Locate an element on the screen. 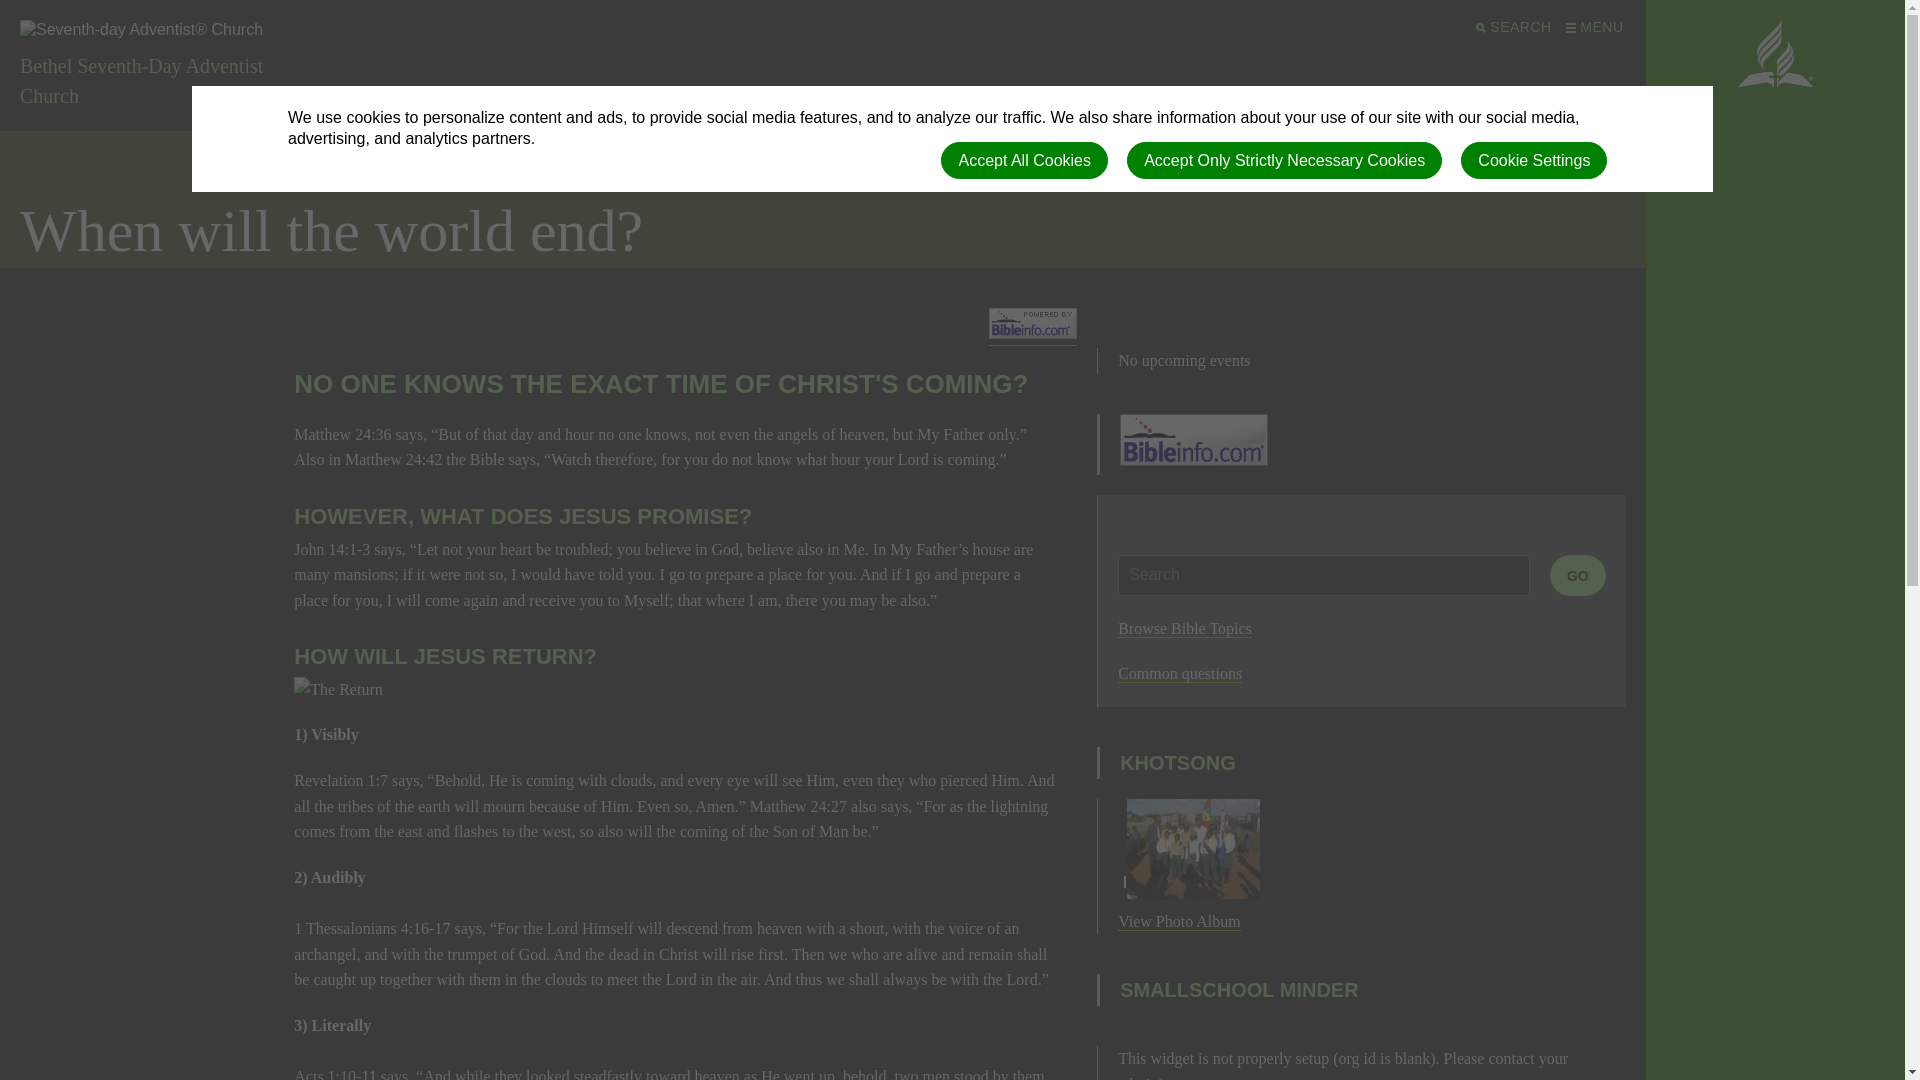 The image size is (1920, 1080). Go is located at coordinates (1577, 576).